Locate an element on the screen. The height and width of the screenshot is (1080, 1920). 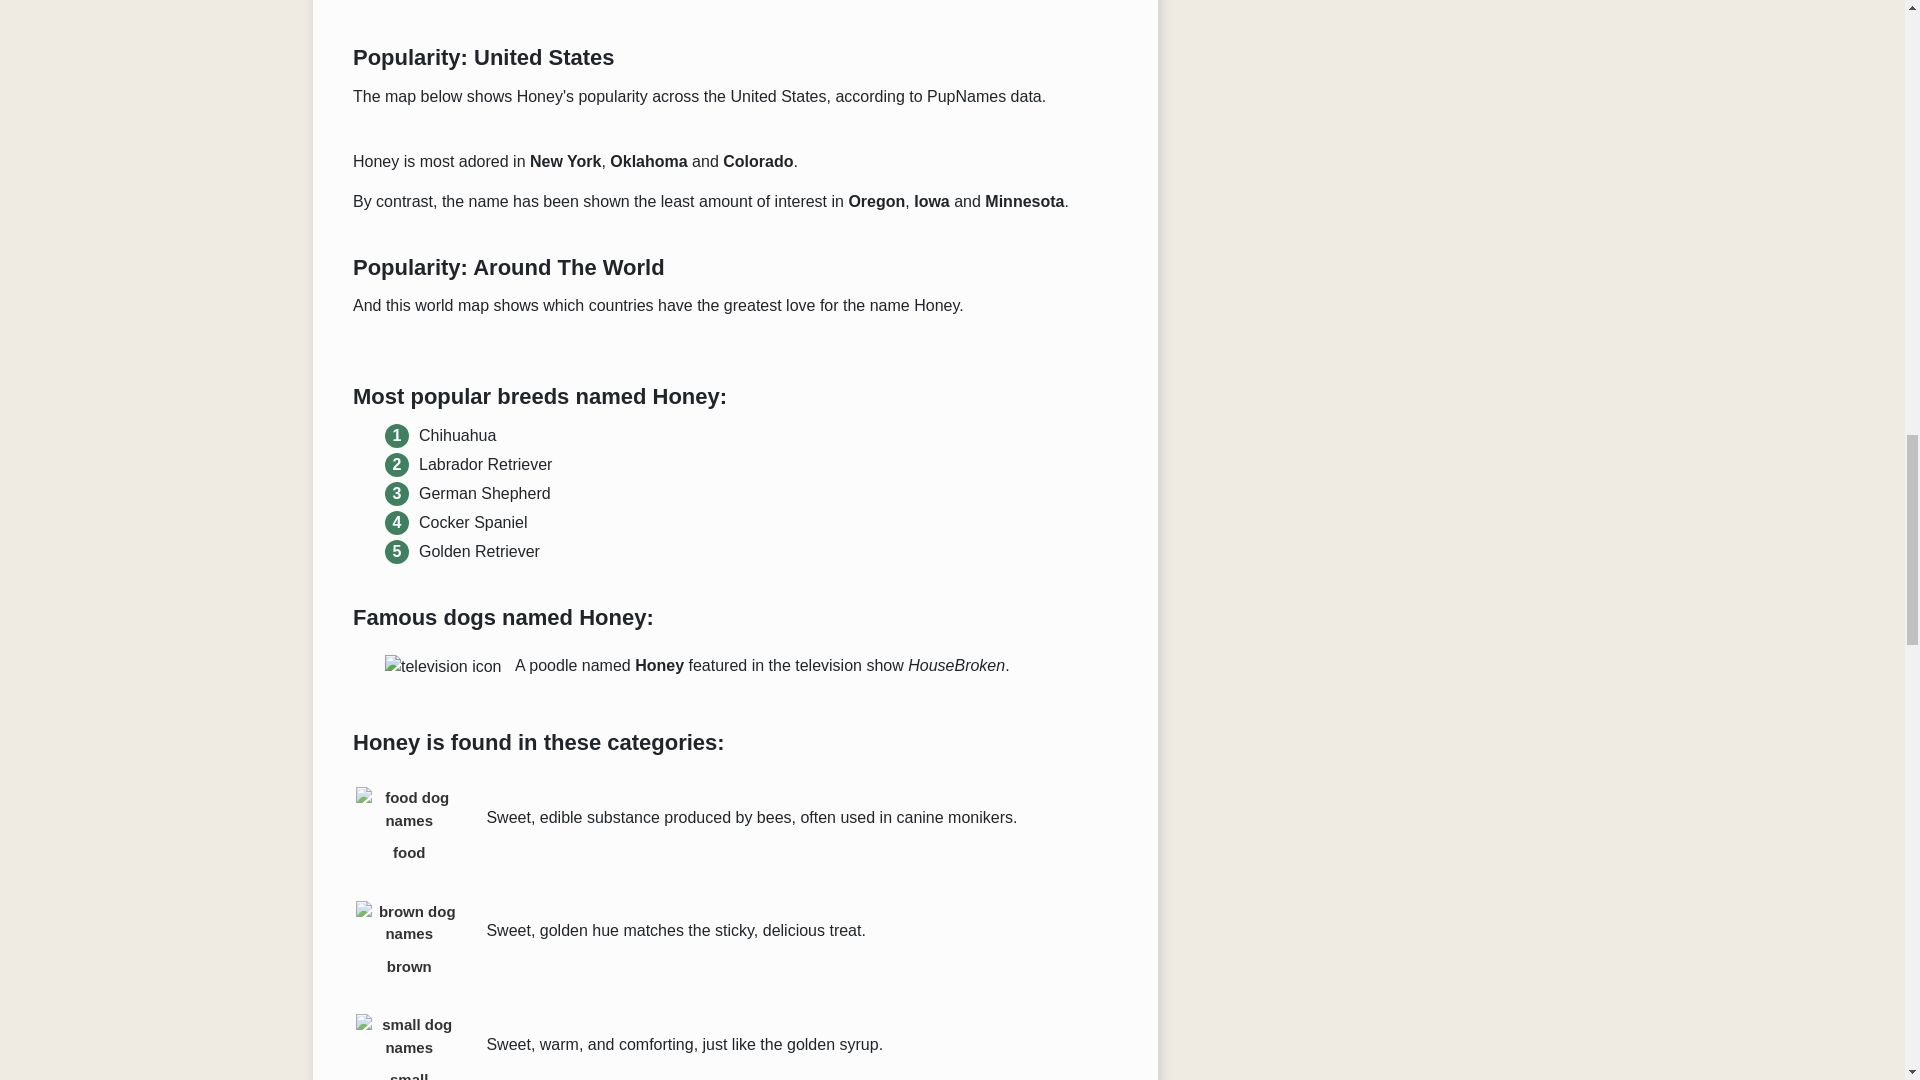
brown is located at coordinates (408, 939).